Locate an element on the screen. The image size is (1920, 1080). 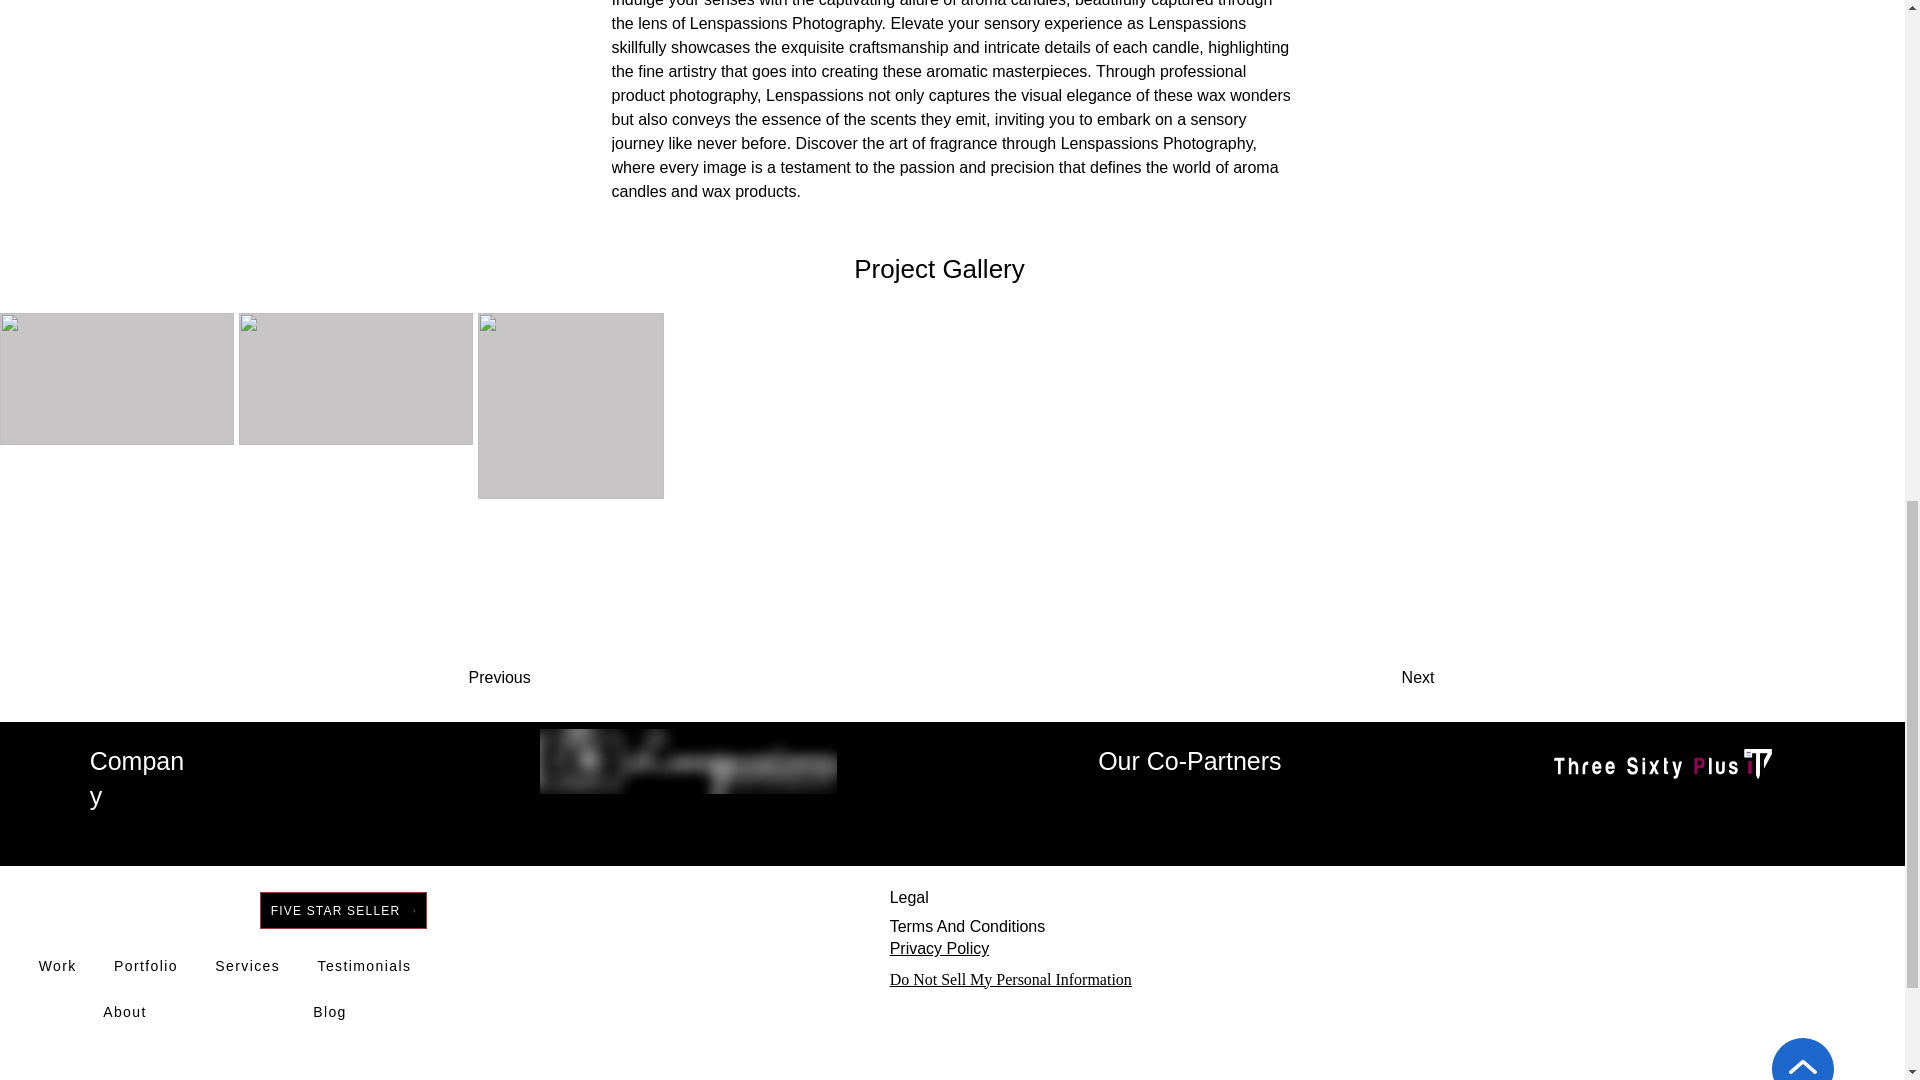
About is located at coordinates (124, 1012).